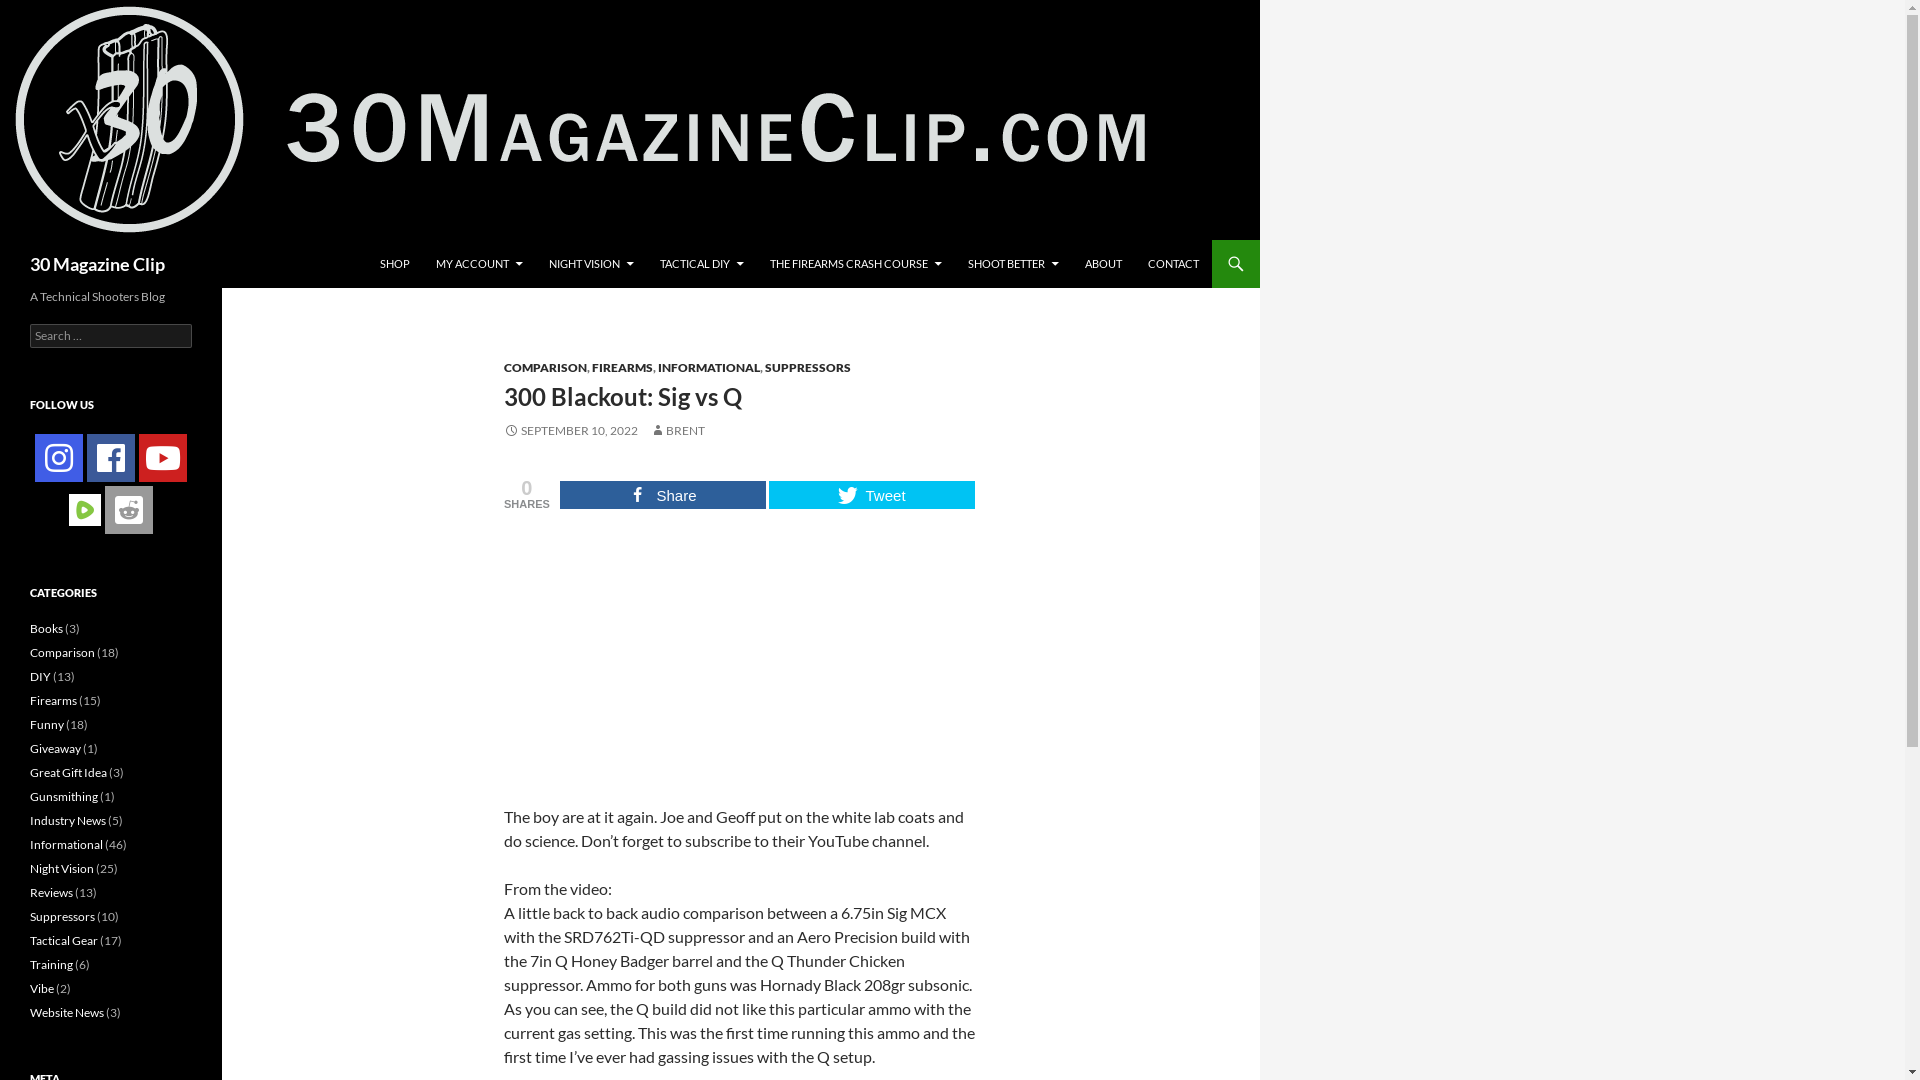 Image resolution: width=1920 pixels, height=1080 pixels. What do you see at coordinates (395, 264) in the screenshot?
I see `SHOP` at bounding box center [395, 264].